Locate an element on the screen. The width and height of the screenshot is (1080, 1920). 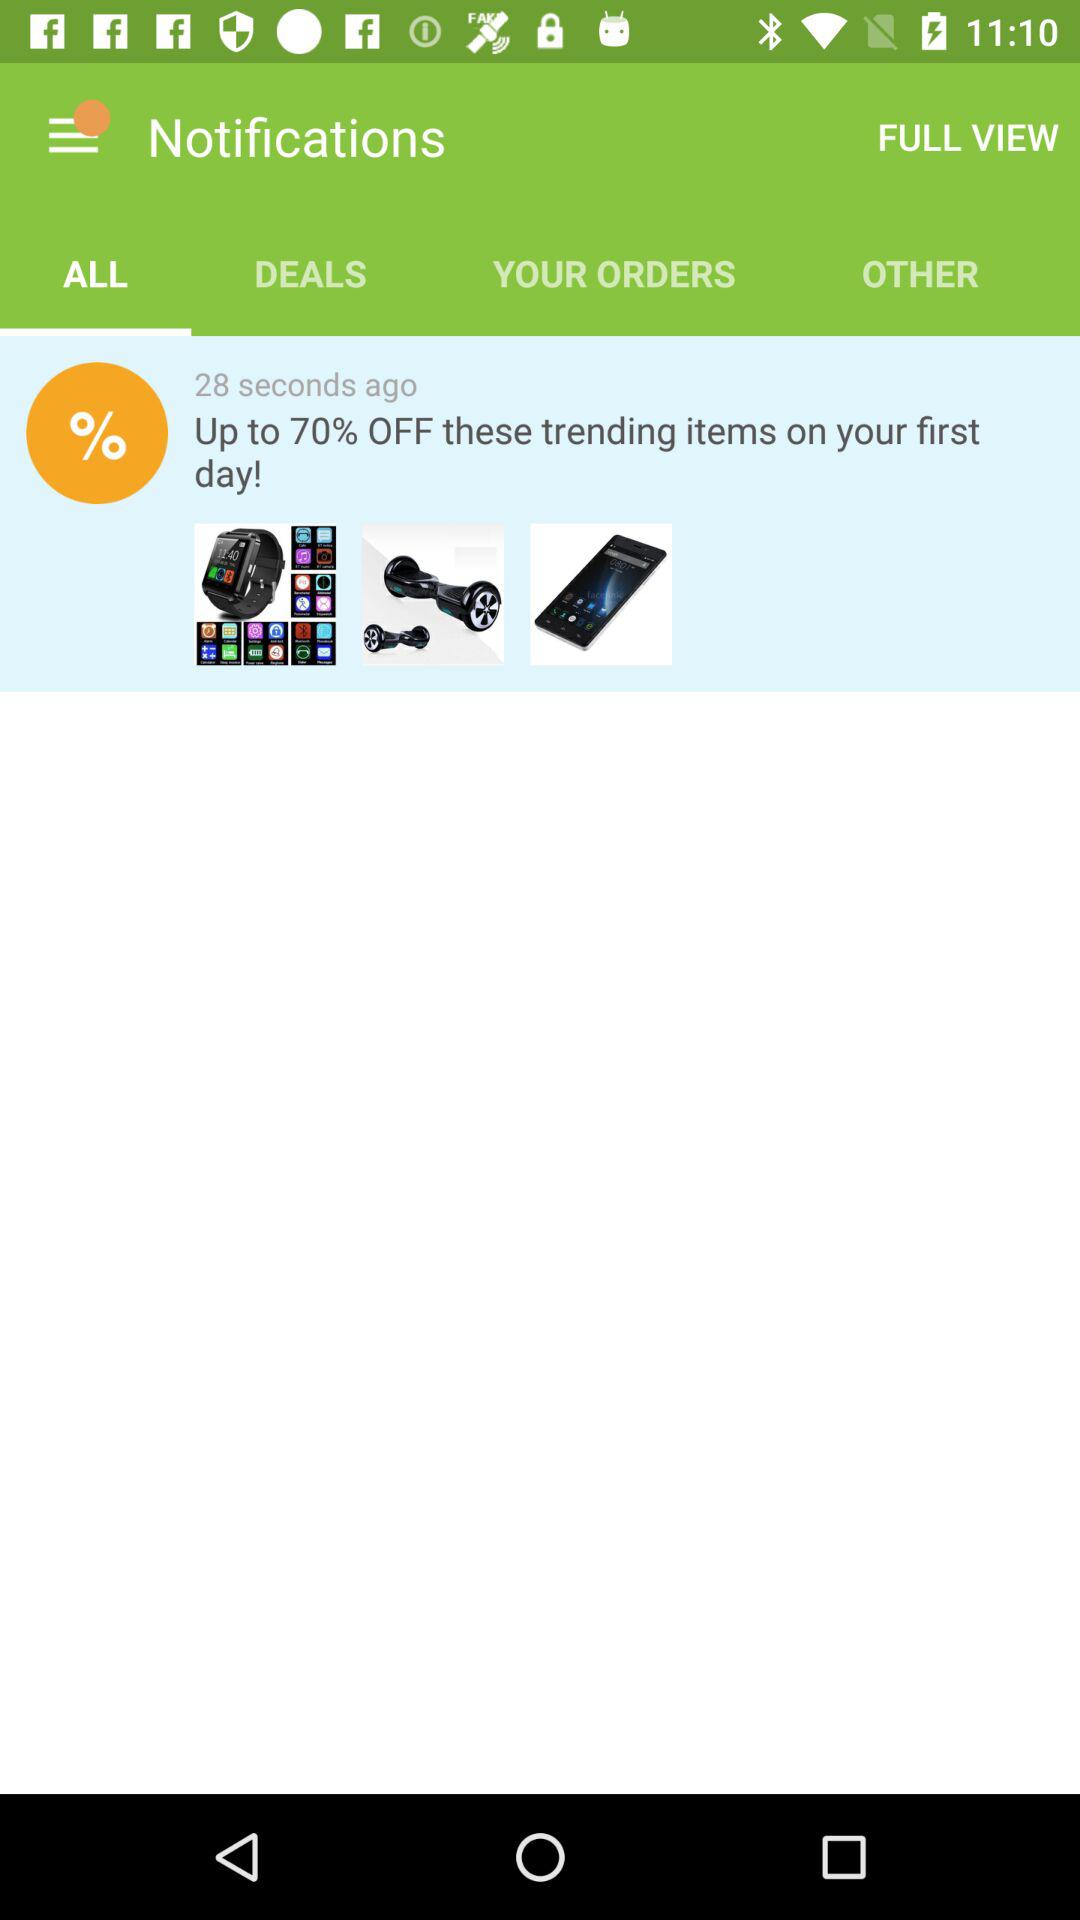
turn off the up to 70 is located at coordinates (624, 451).